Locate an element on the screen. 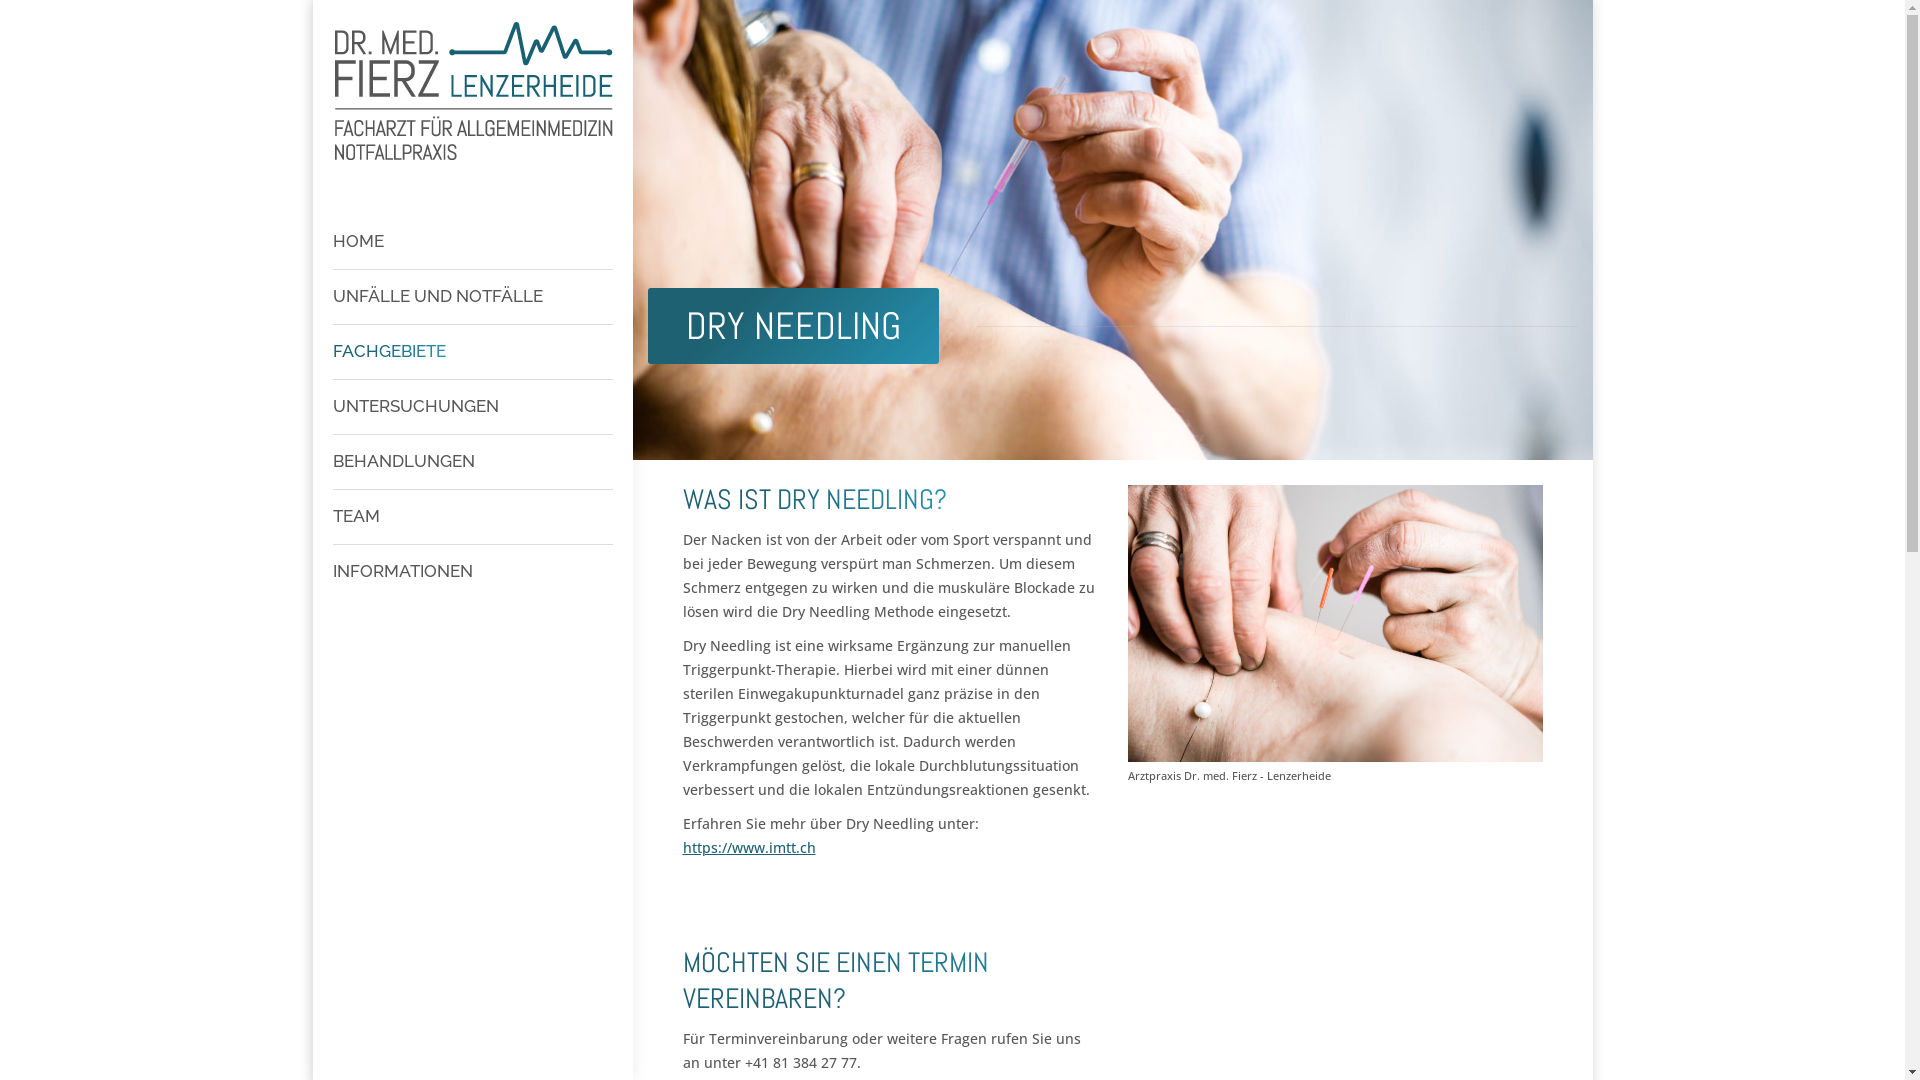 Image resolution: width=1920 pixels, height=1080 pixels. HOME is located at coordinates (472, 242).